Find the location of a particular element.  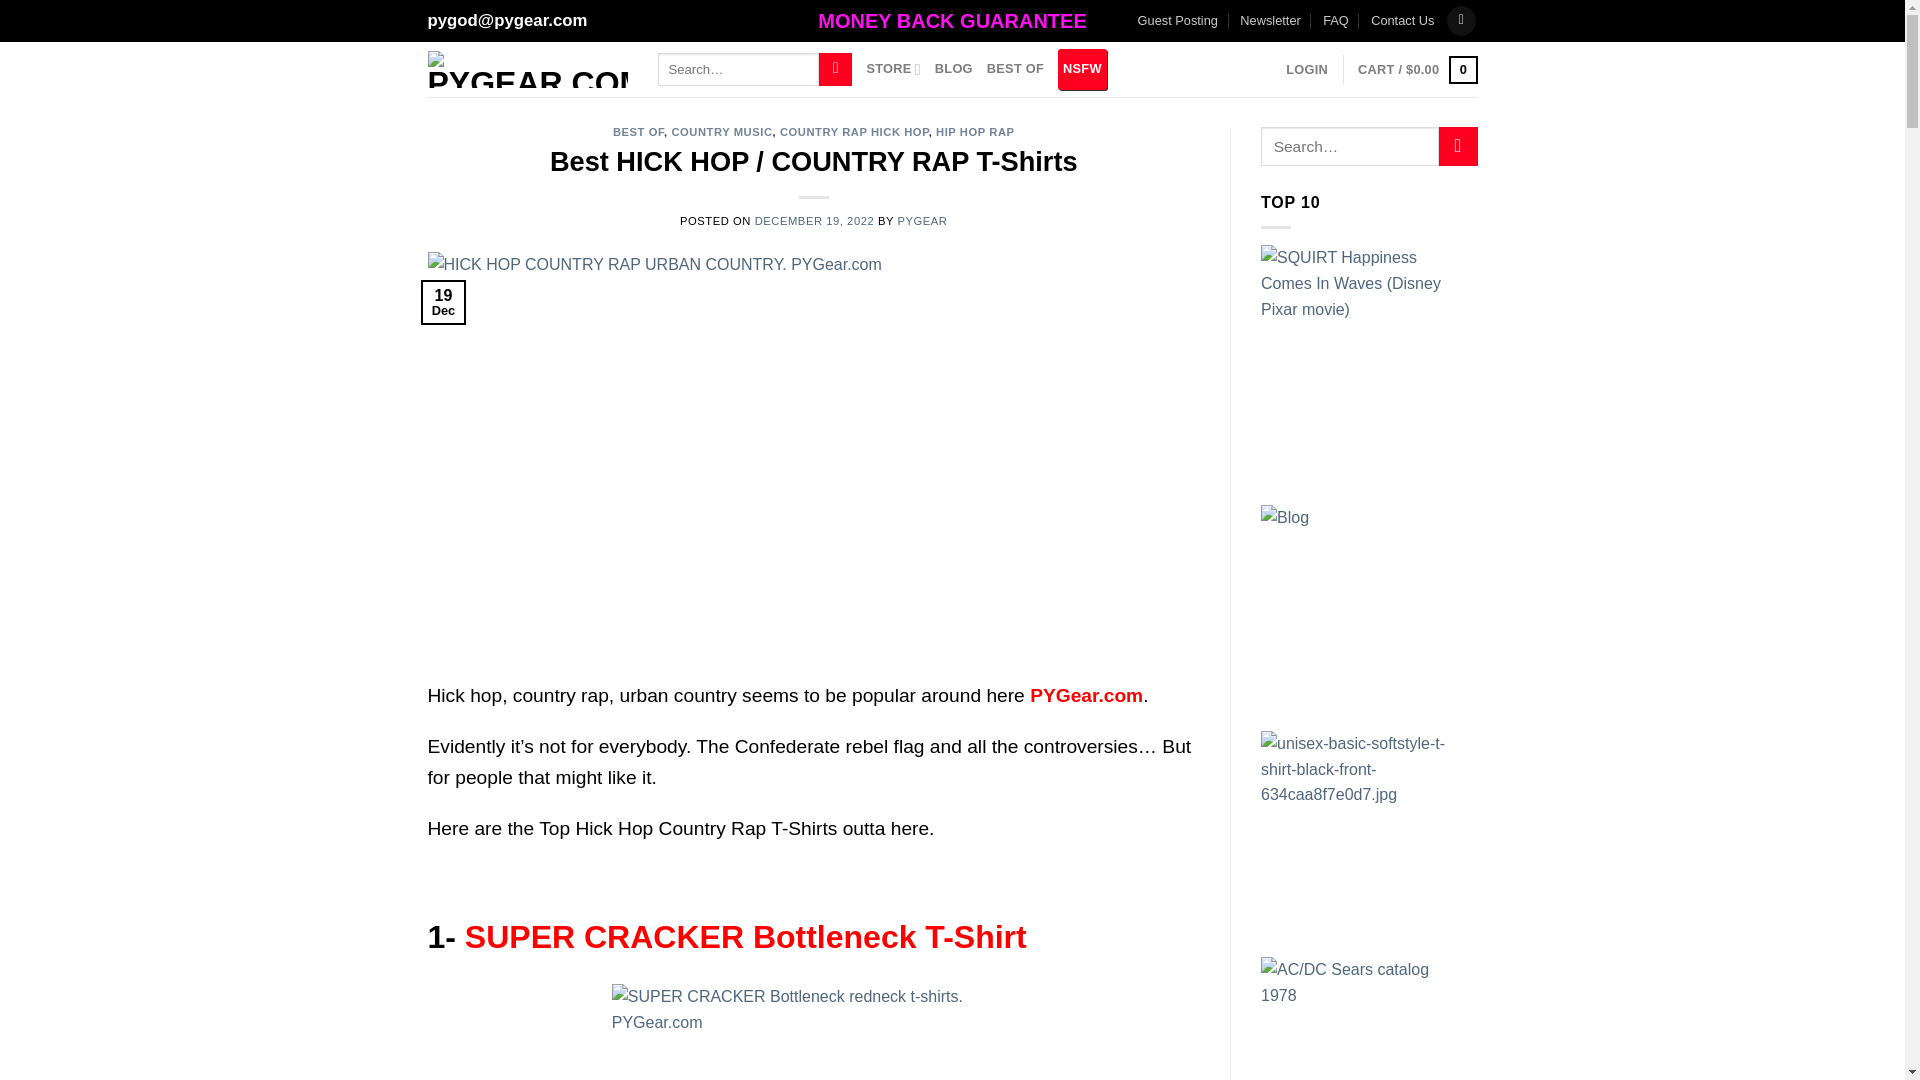

PYGear.com - As Worn By T-Shirts is located at coordinates (528, 68).